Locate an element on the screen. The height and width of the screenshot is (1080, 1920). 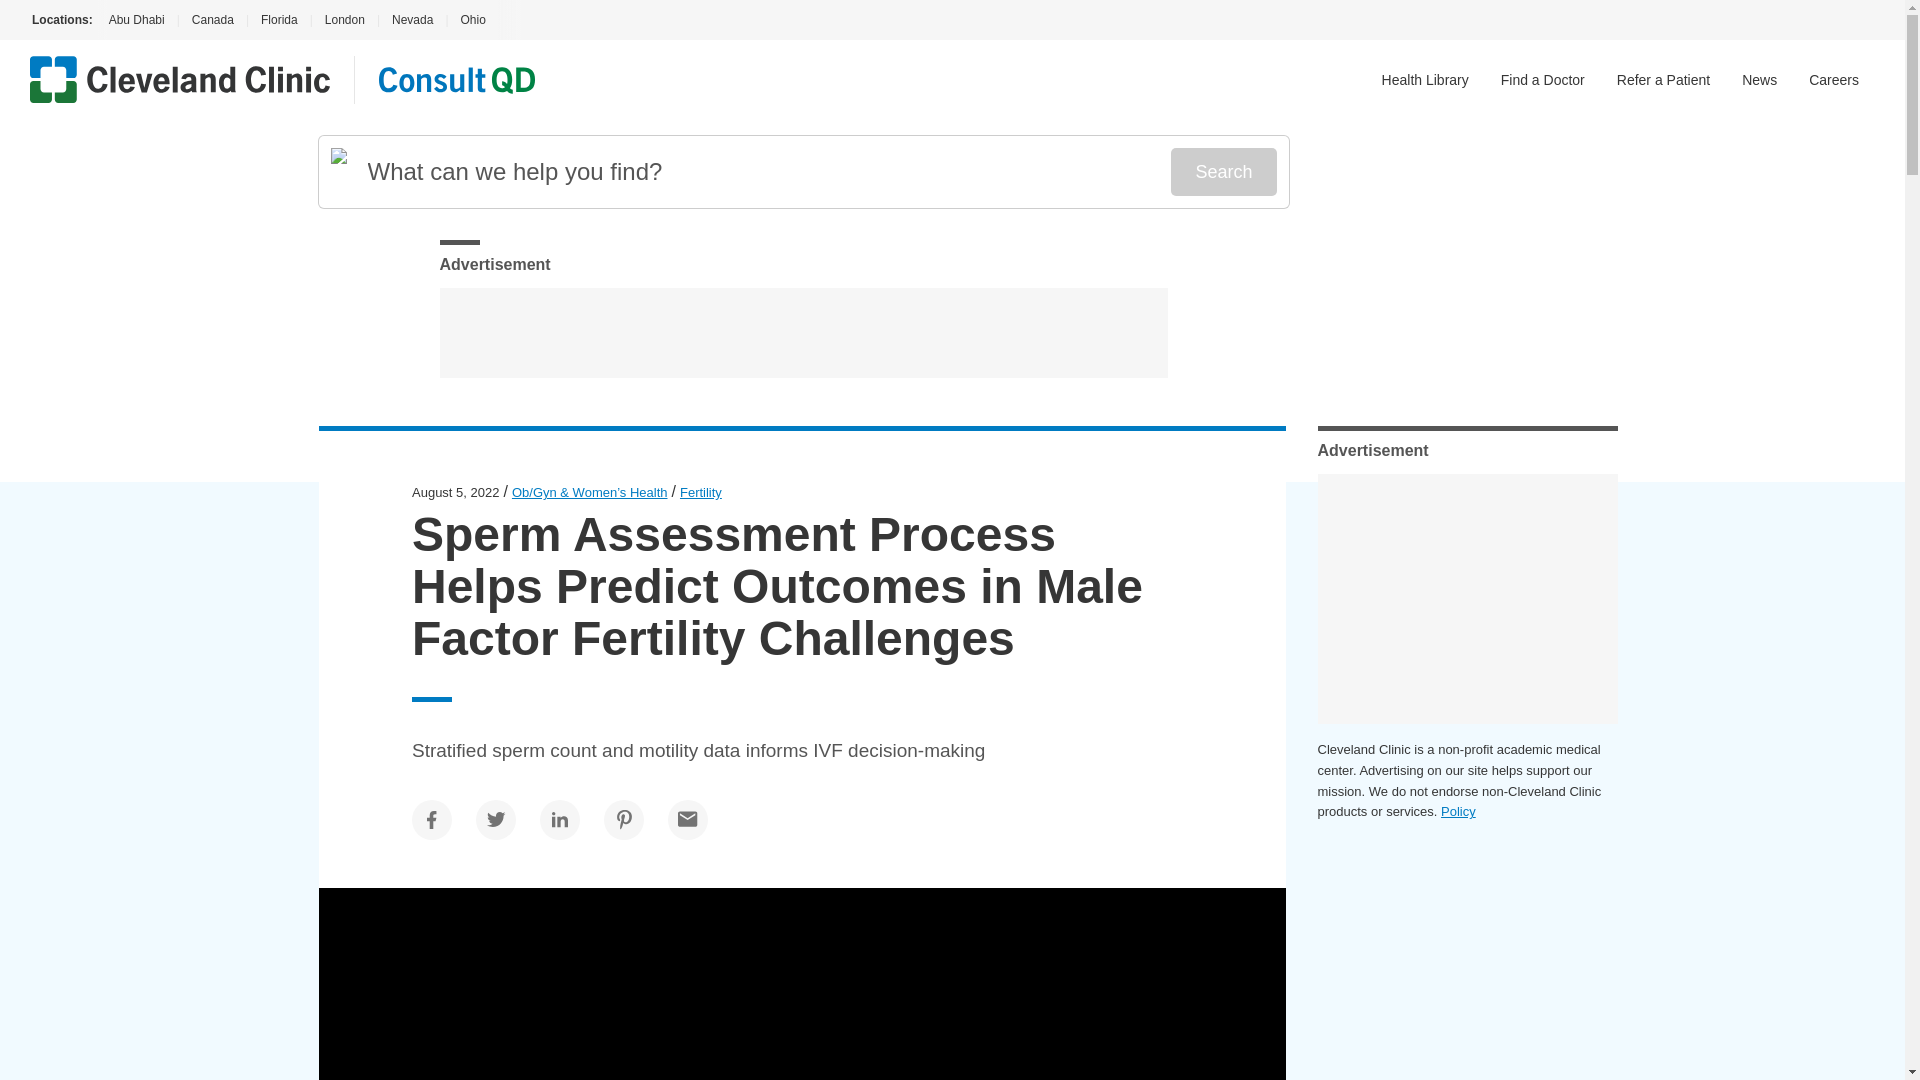
Florida is located at coordinates (279, 20).